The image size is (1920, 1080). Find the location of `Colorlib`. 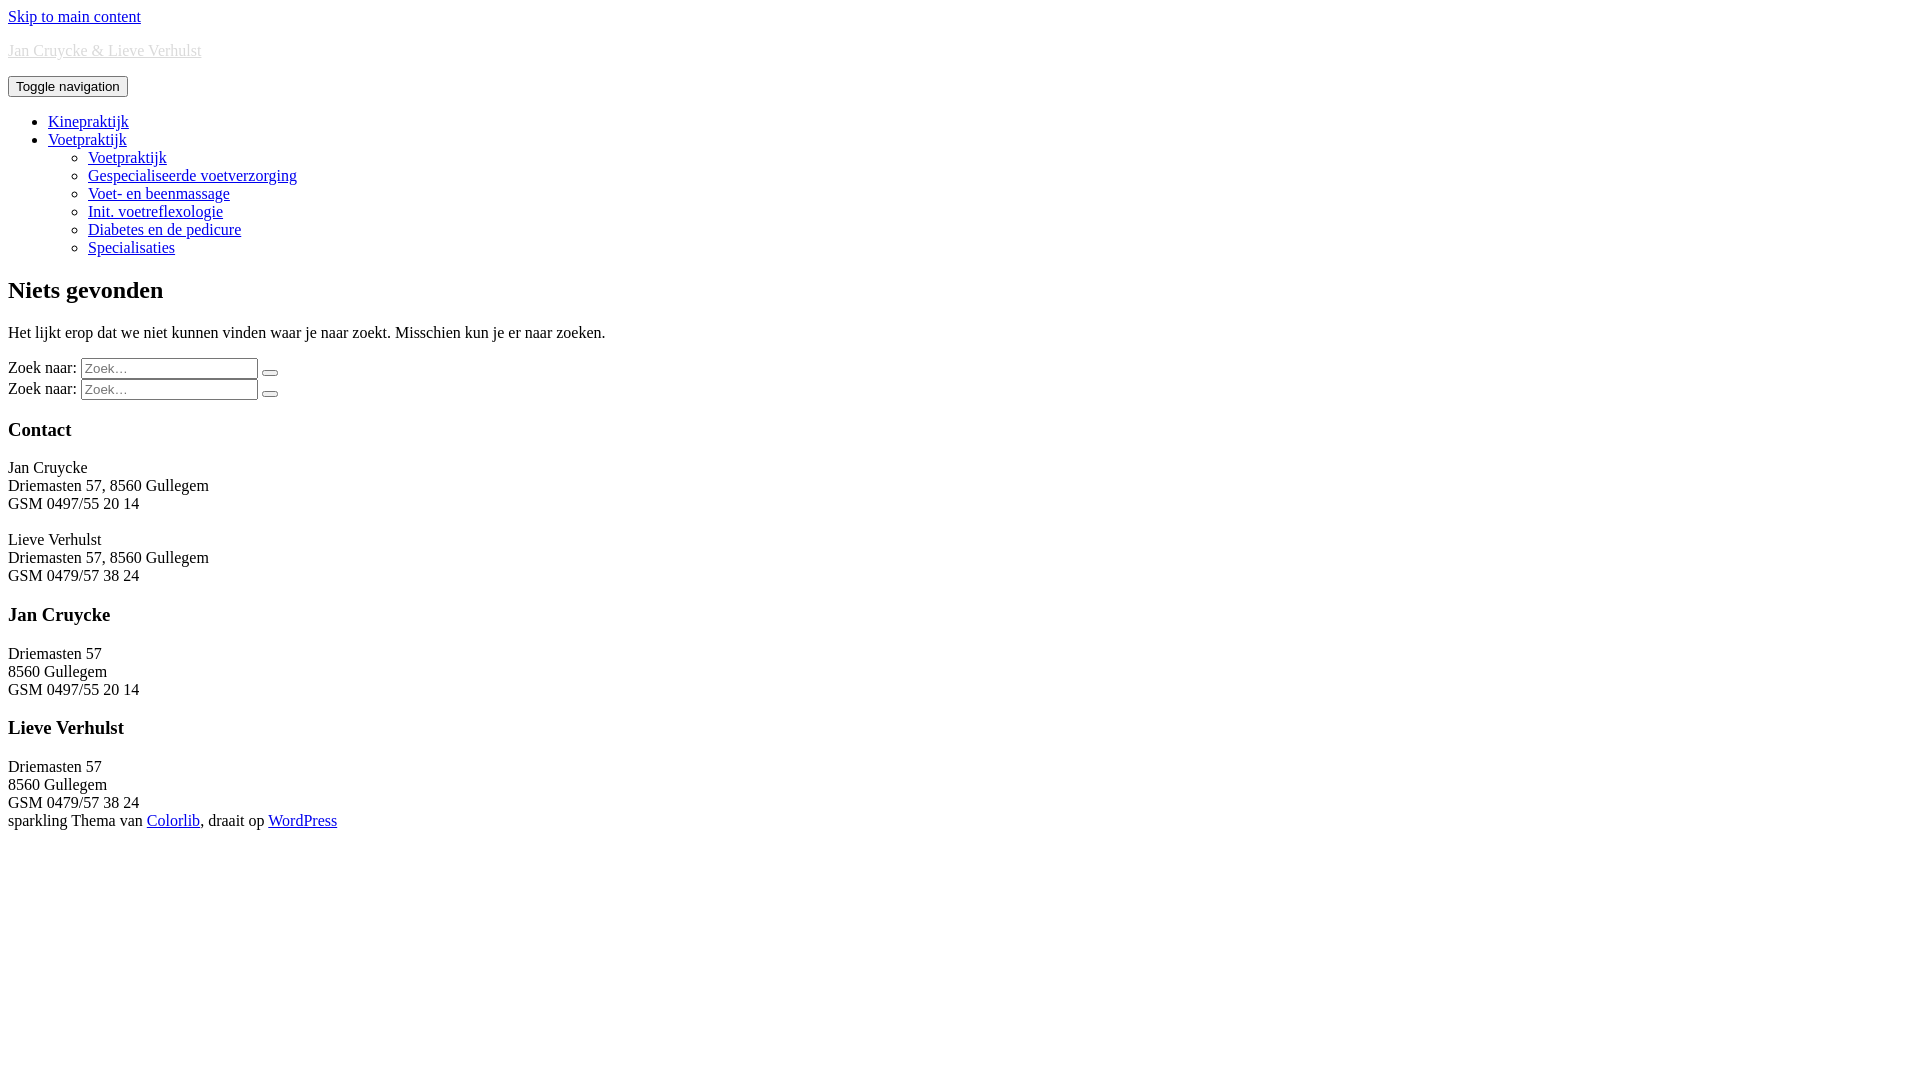

Colorlib is located at coordinates (174, 820).